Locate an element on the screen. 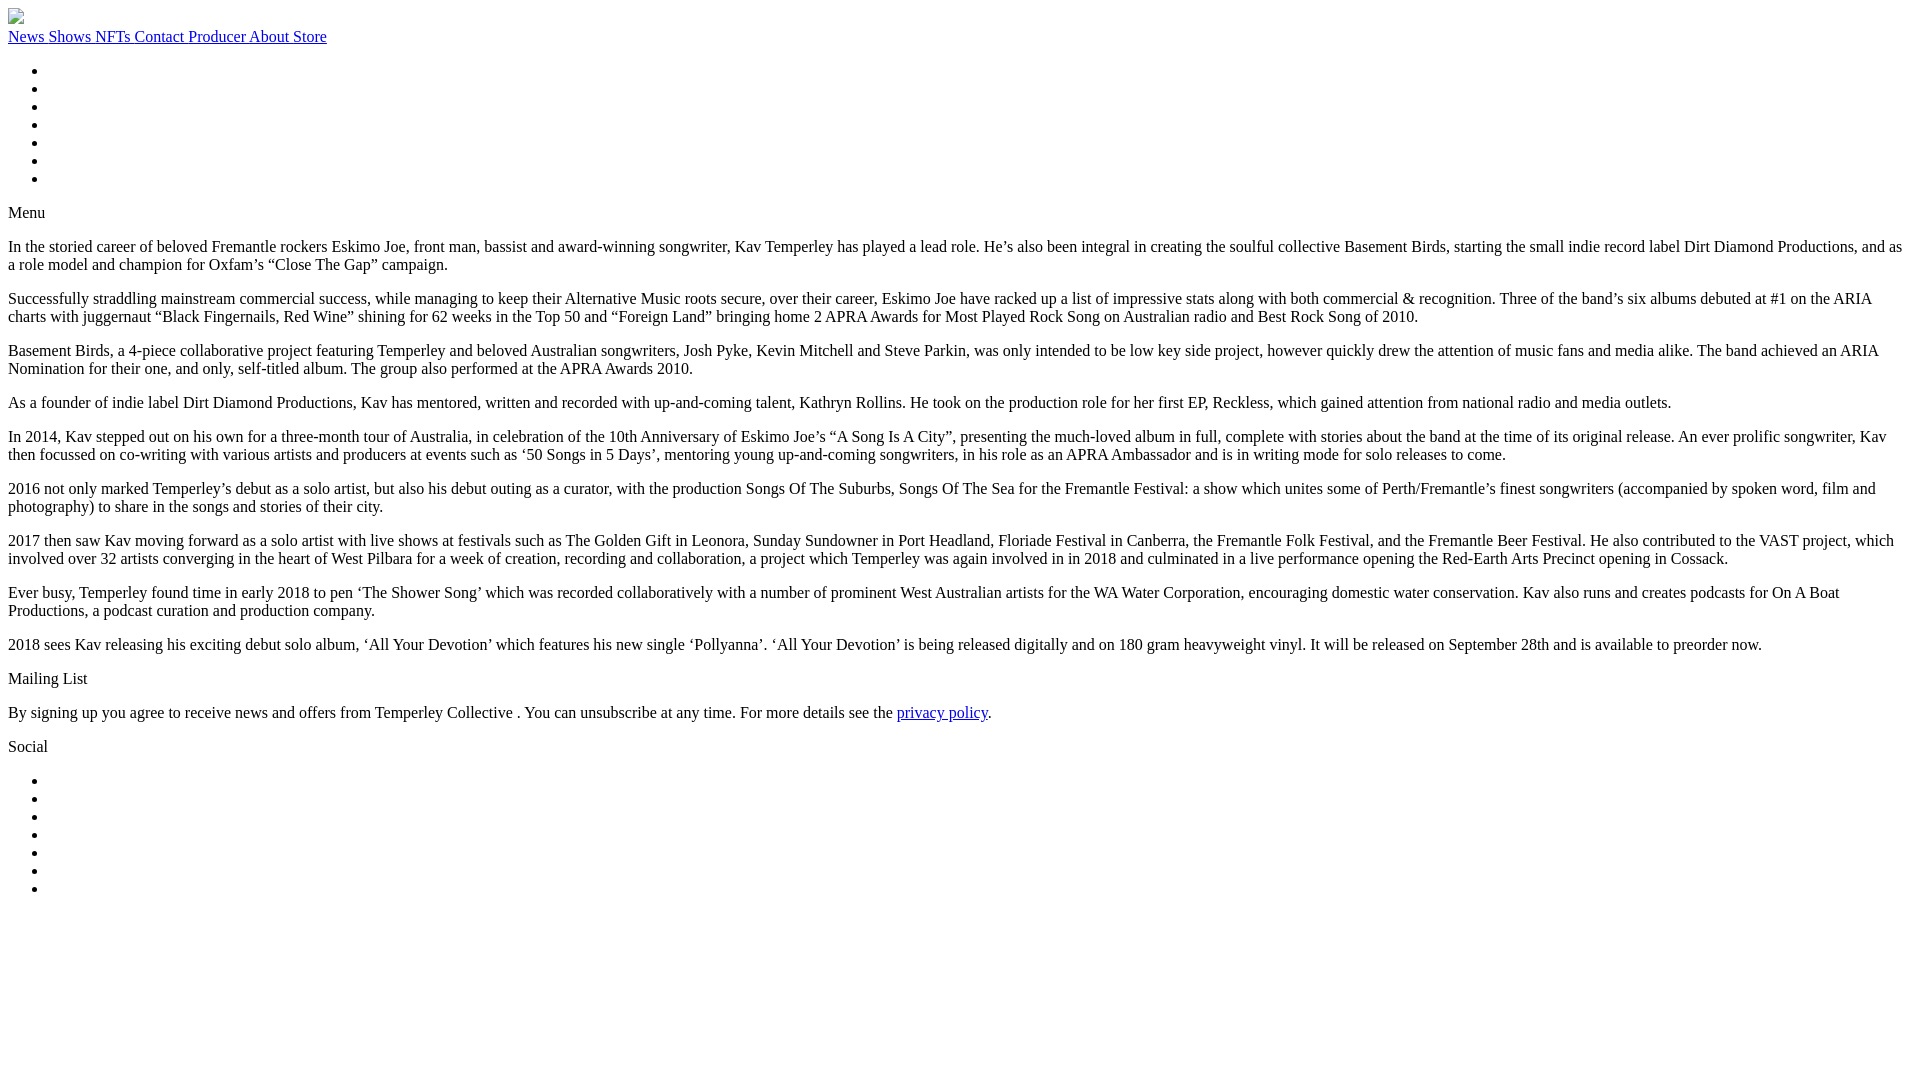 Image resolution: width=1920 pixels, height=1080 pixels. Store is located at coordinates (310, 36).